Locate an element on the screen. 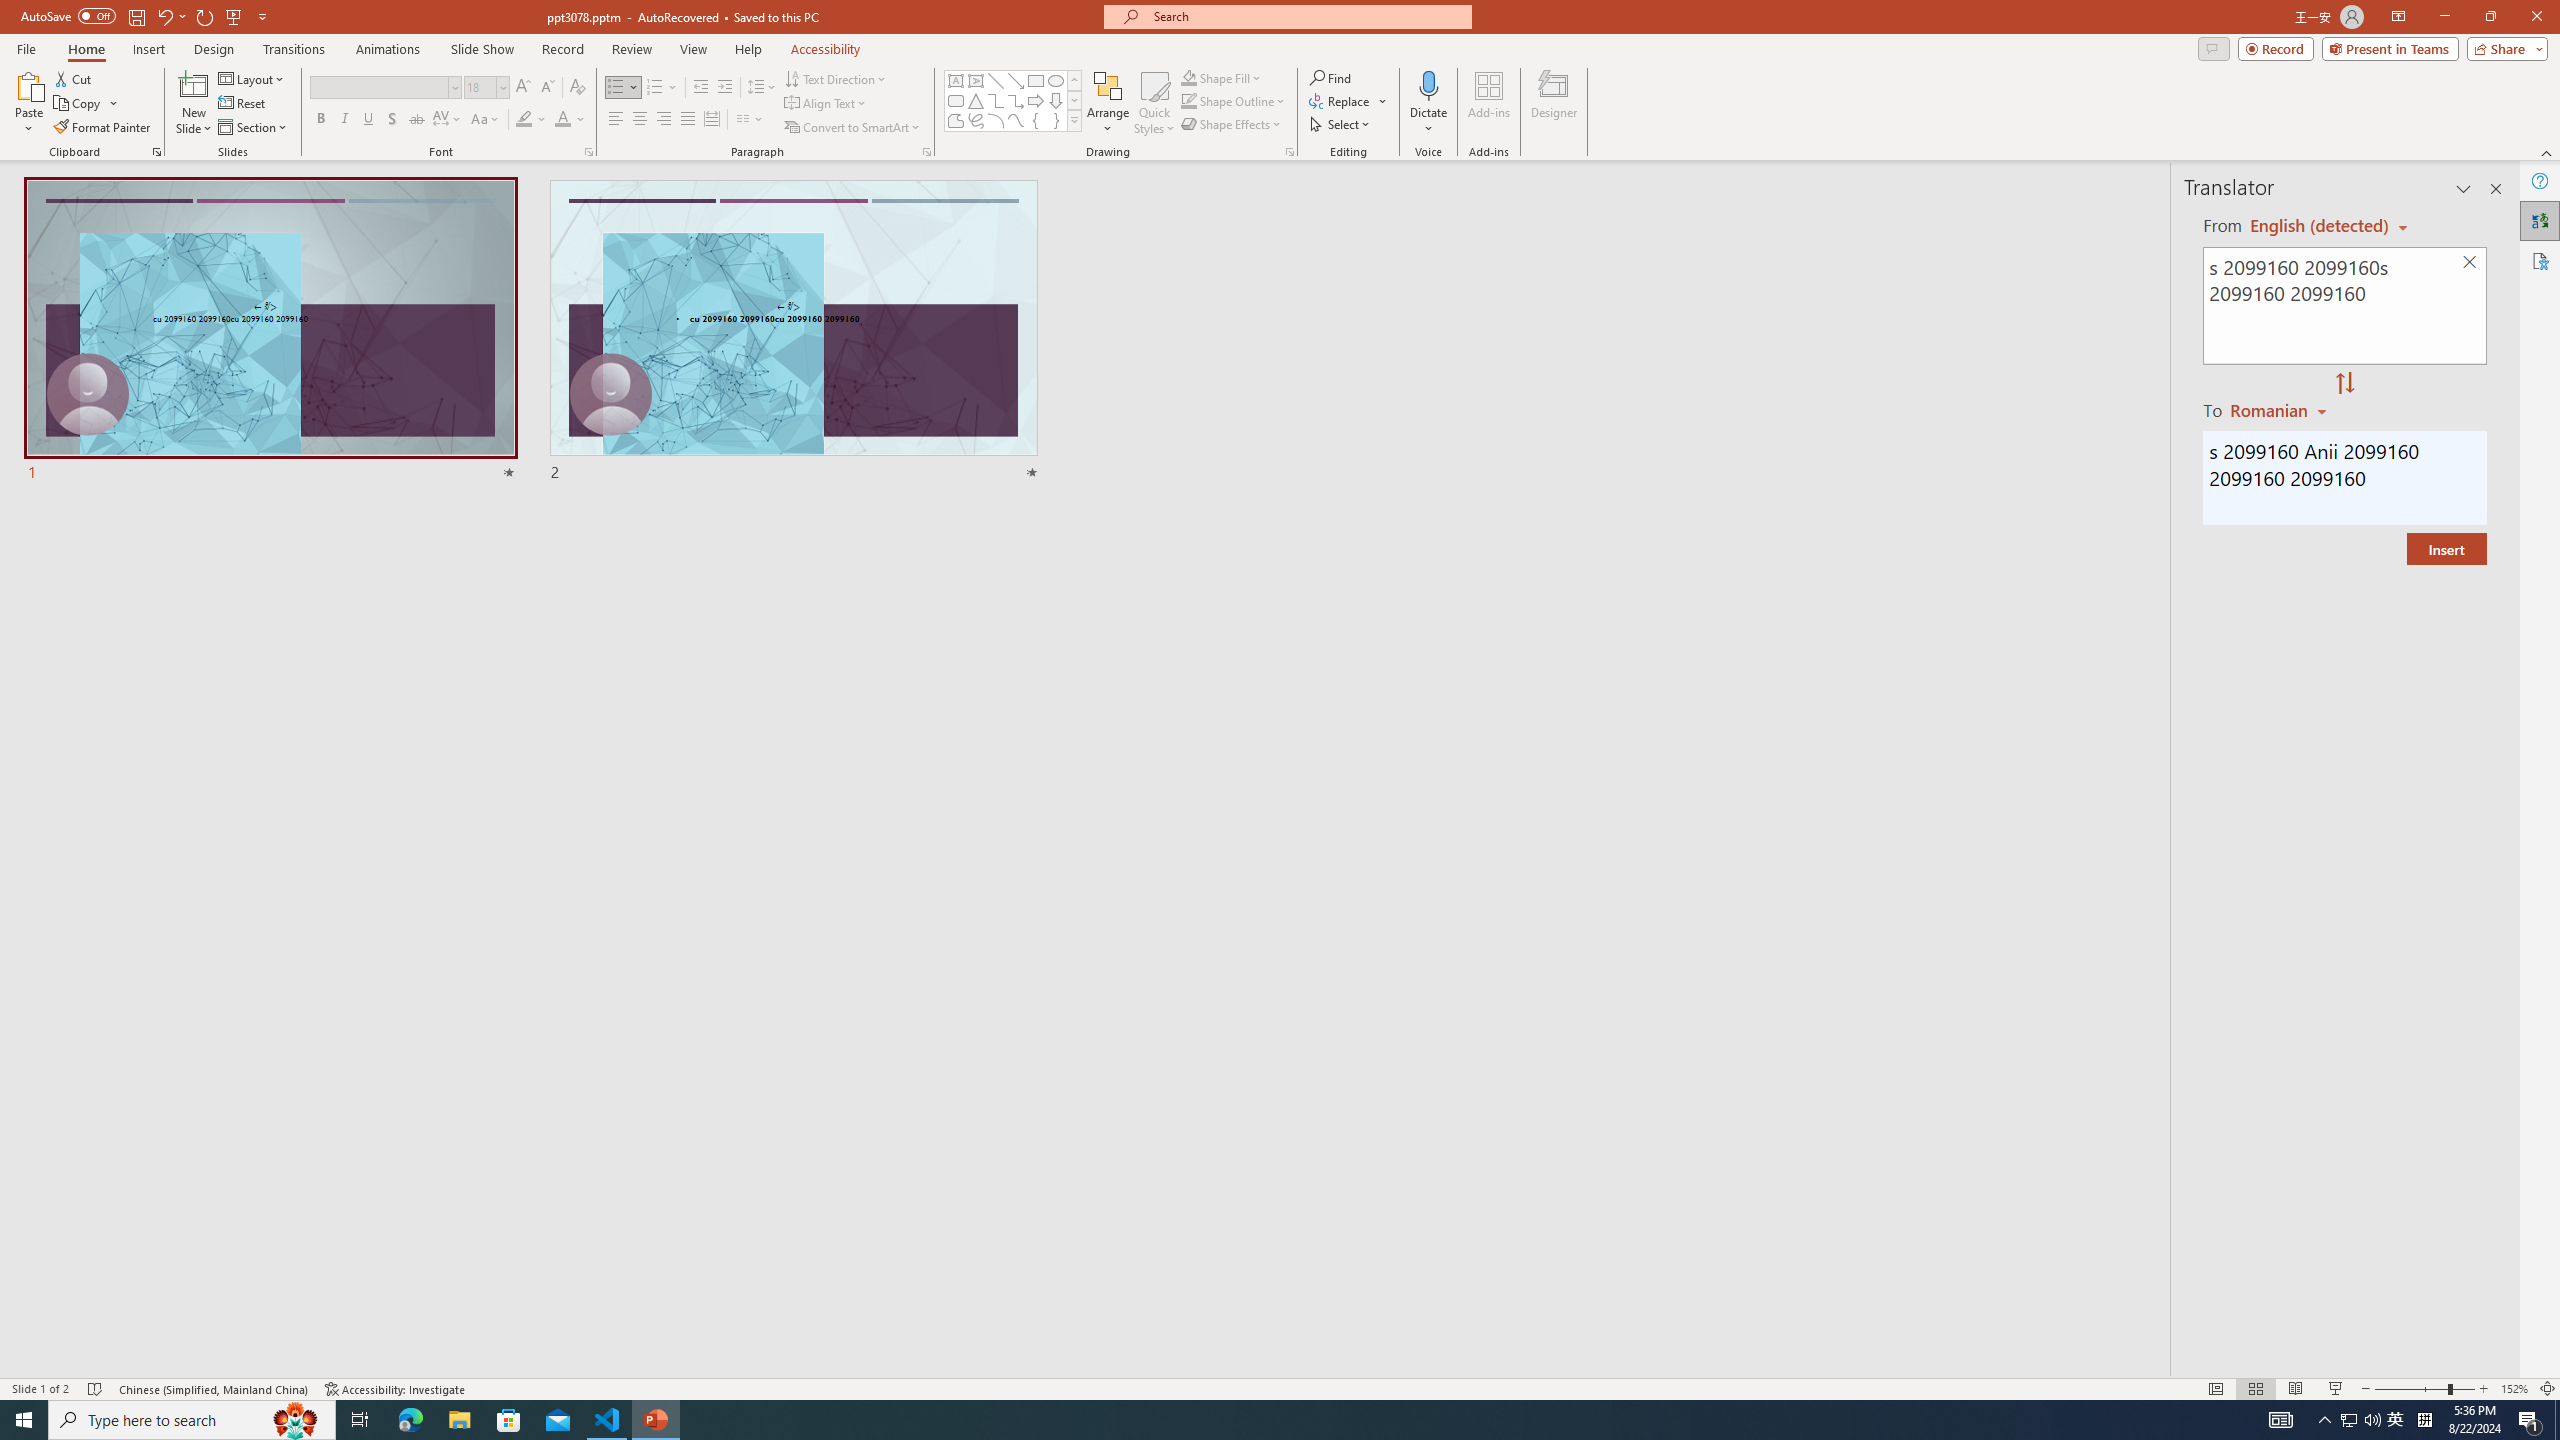 The height and width of the screenshot is (1440, 2560). Shape Outline is located at coordinates (1234, 100).